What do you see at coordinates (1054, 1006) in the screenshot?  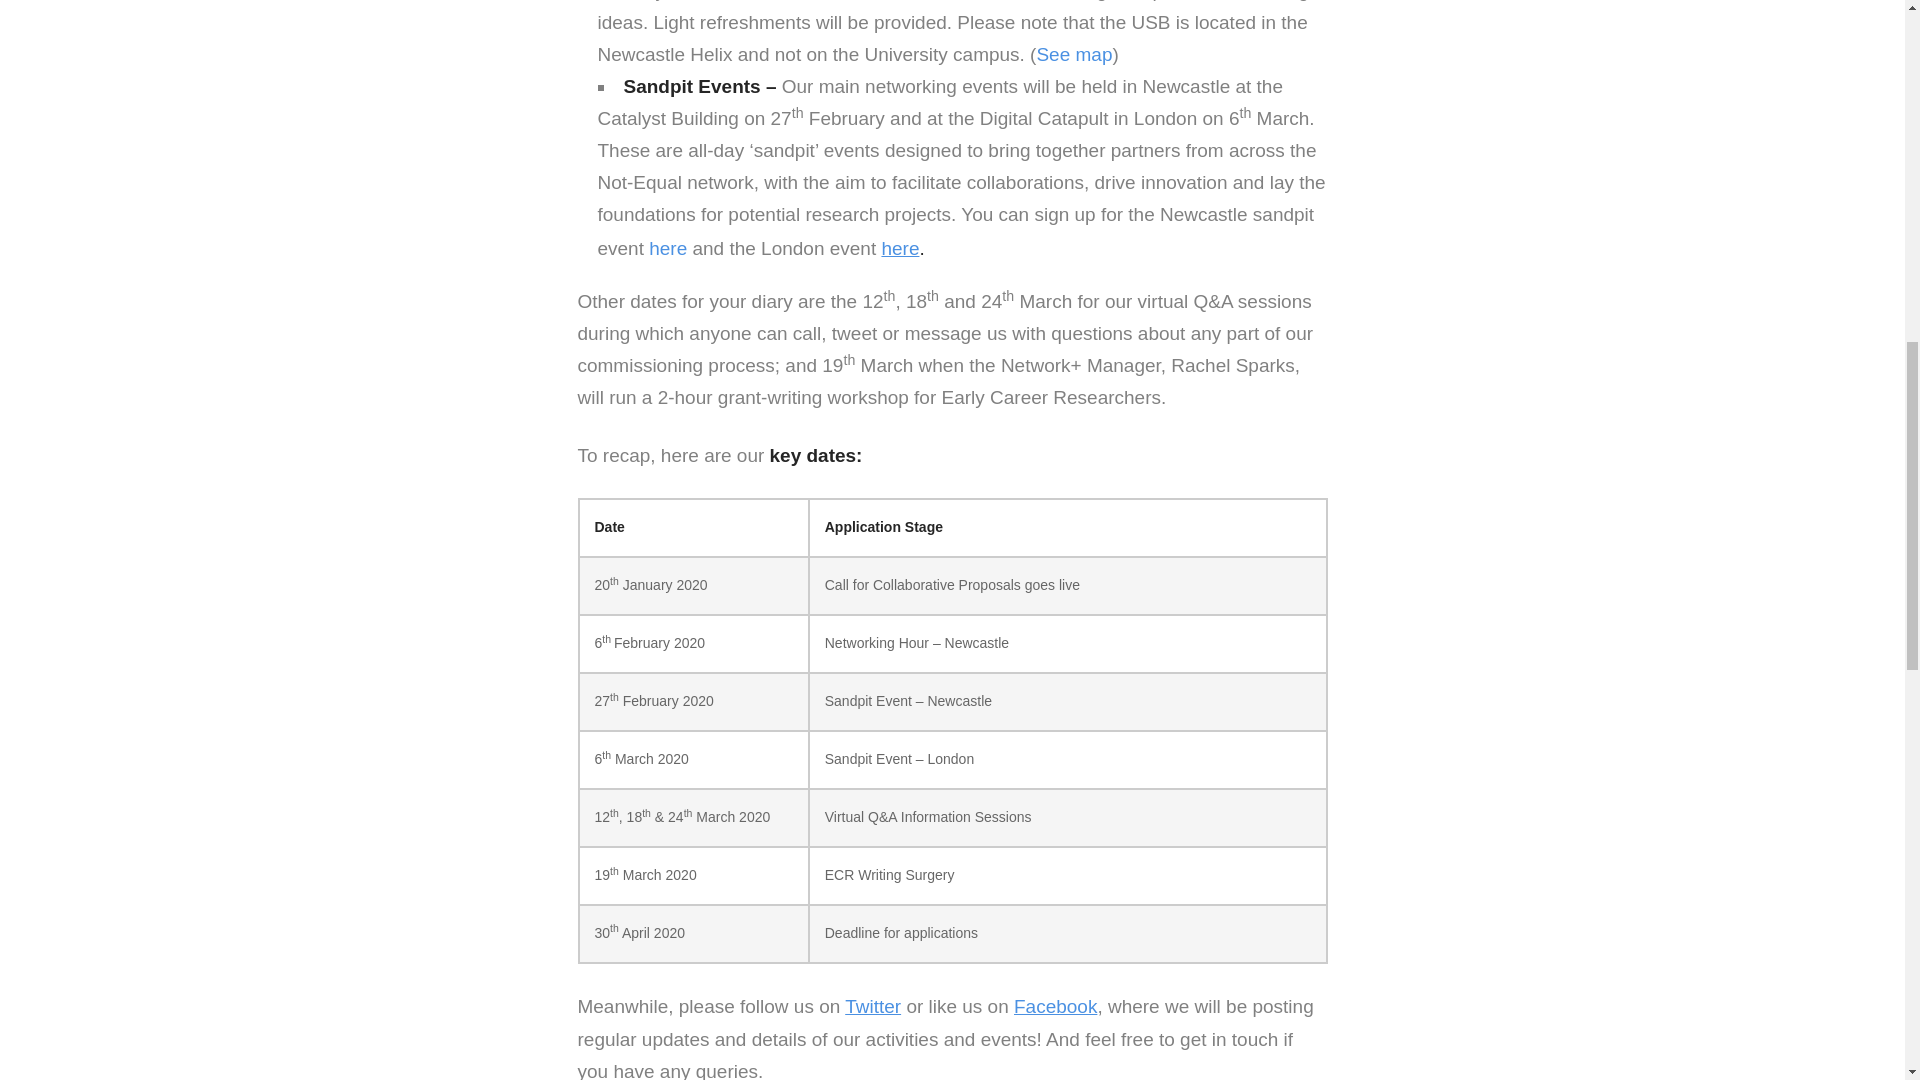 I see `Facebook` at bounding box center [1054, 1006].